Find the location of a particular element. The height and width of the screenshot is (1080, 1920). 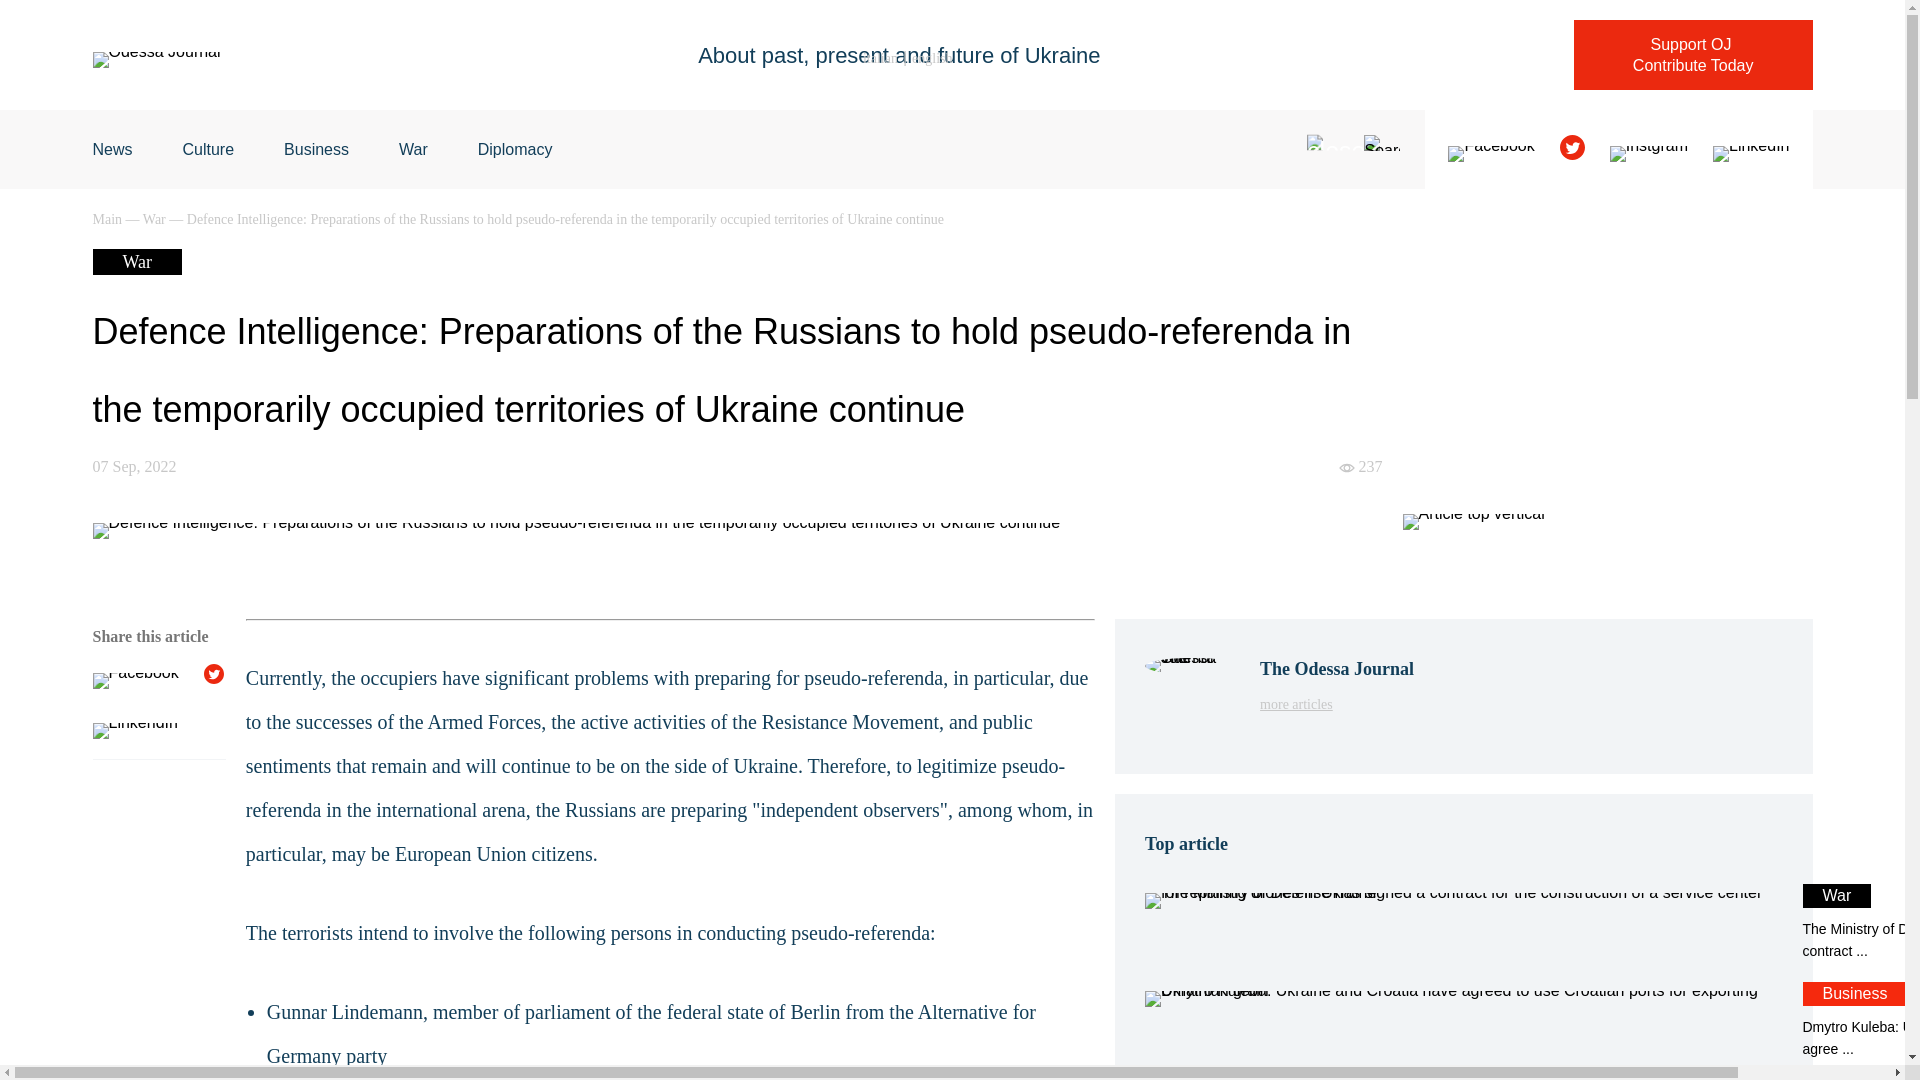

War is located at coordinates (880, 58).